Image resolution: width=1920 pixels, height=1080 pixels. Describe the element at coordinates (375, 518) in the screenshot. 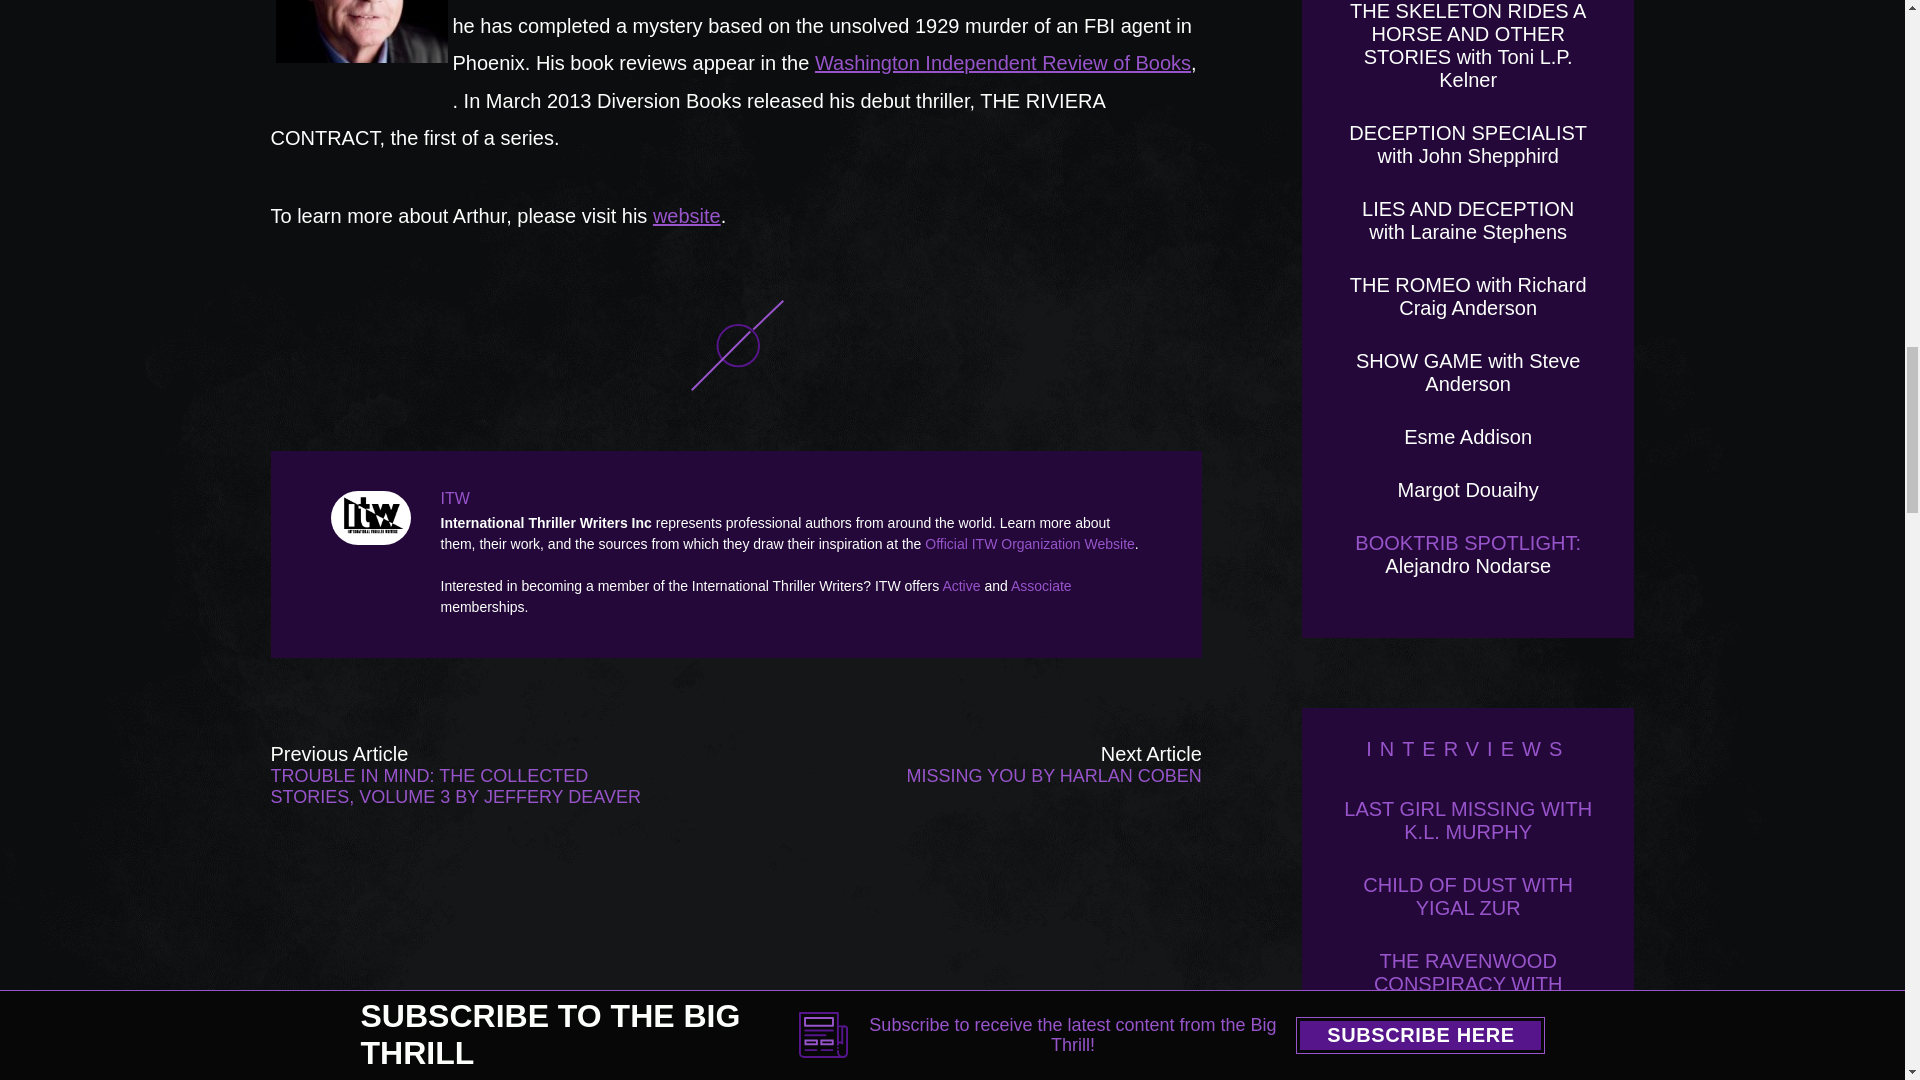

I see `ITW` at that location.